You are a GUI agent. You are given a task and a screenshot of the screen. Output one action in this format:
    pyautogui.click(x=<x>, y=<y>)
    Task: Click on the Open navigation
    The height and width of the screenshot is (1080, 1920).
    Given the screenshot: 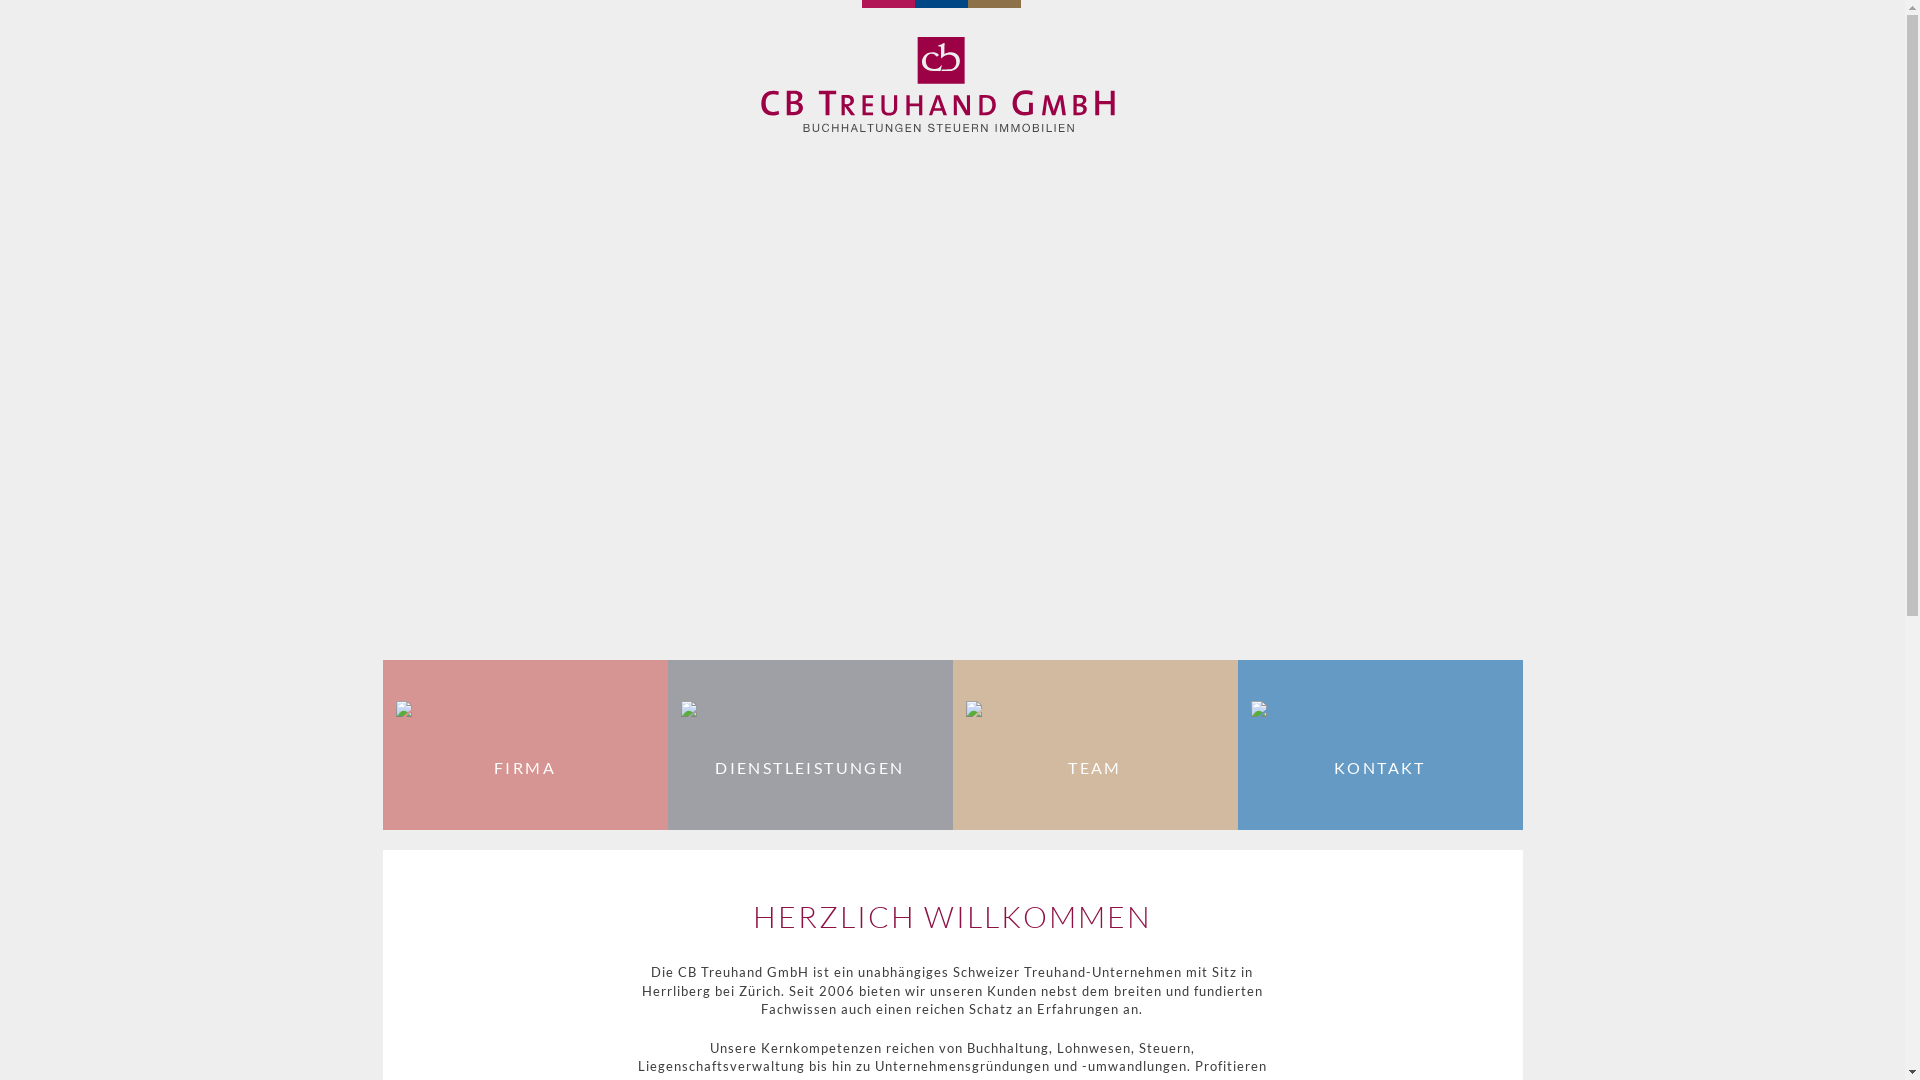 What is the action you would take?
    pyautogui.click(x=415, y=45)
    